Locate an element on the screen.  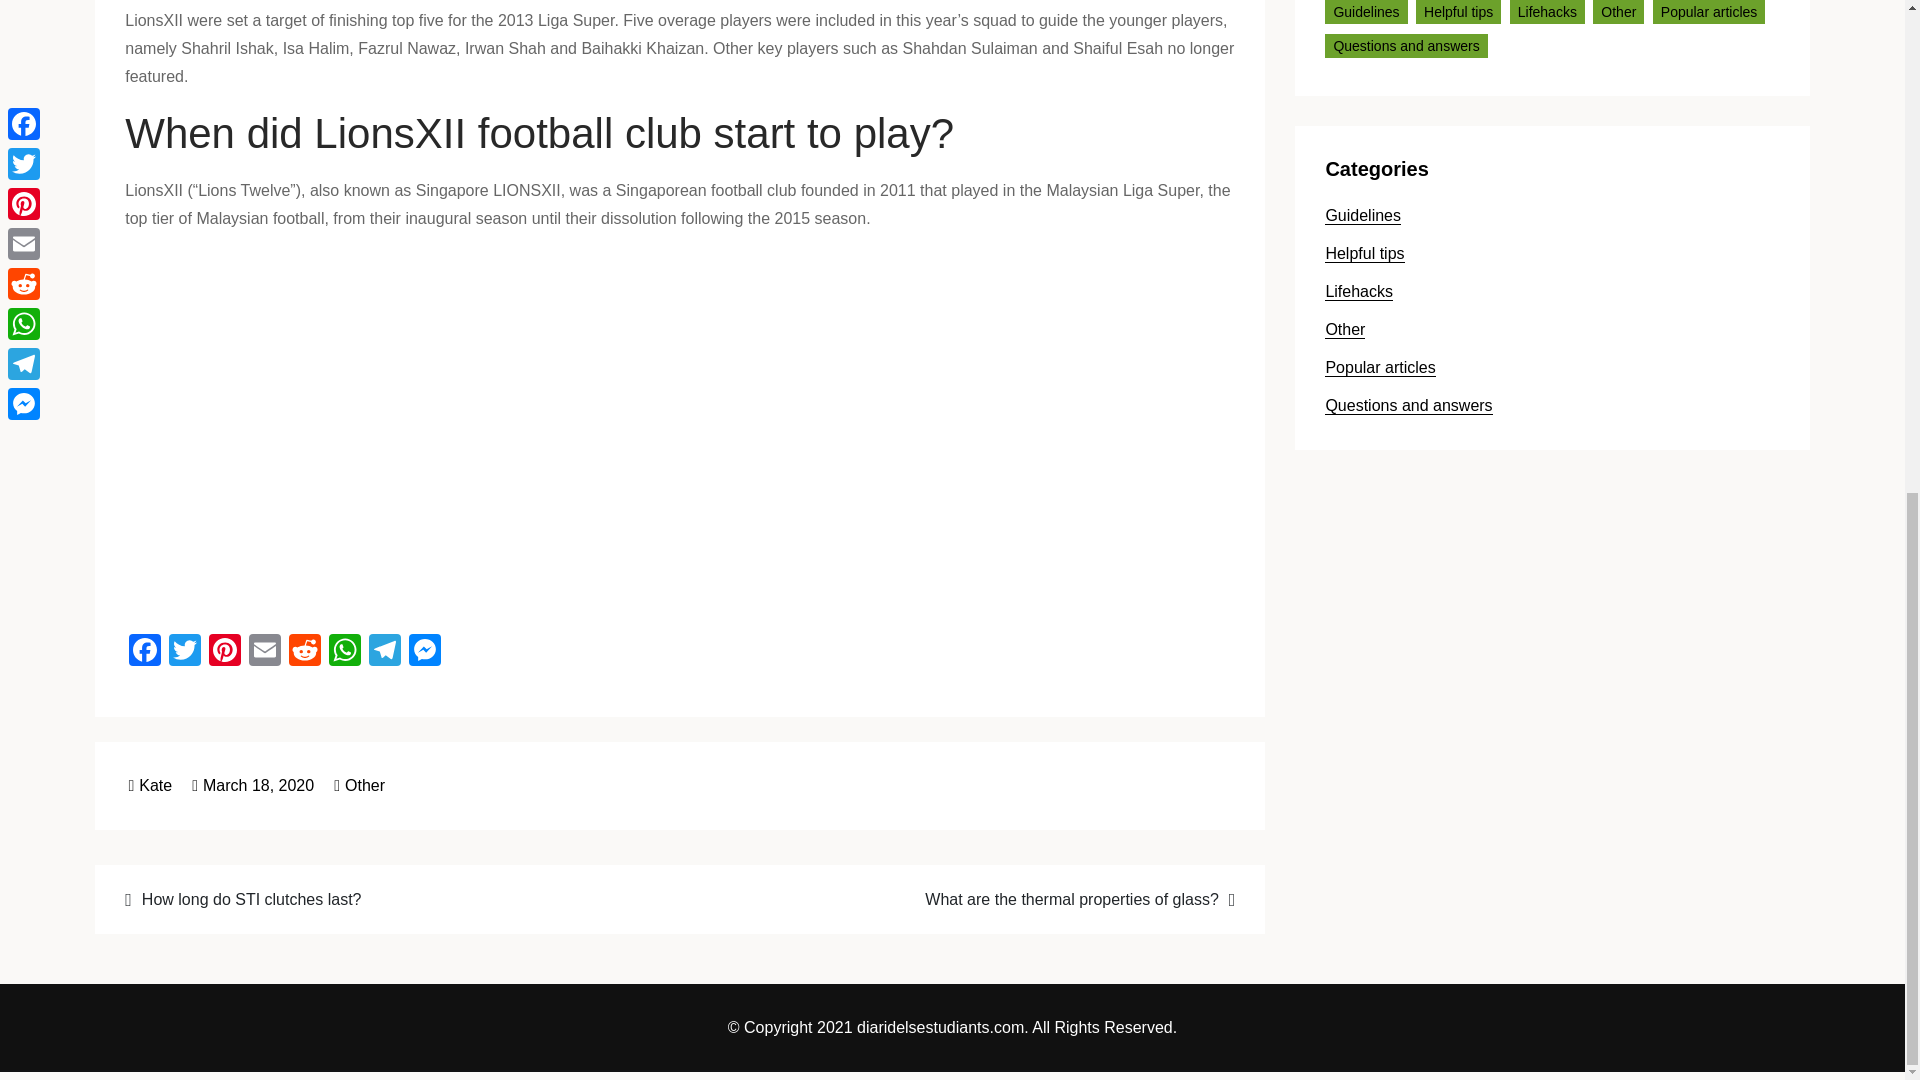
Questions and answers is located at coordinates (1405, 46).